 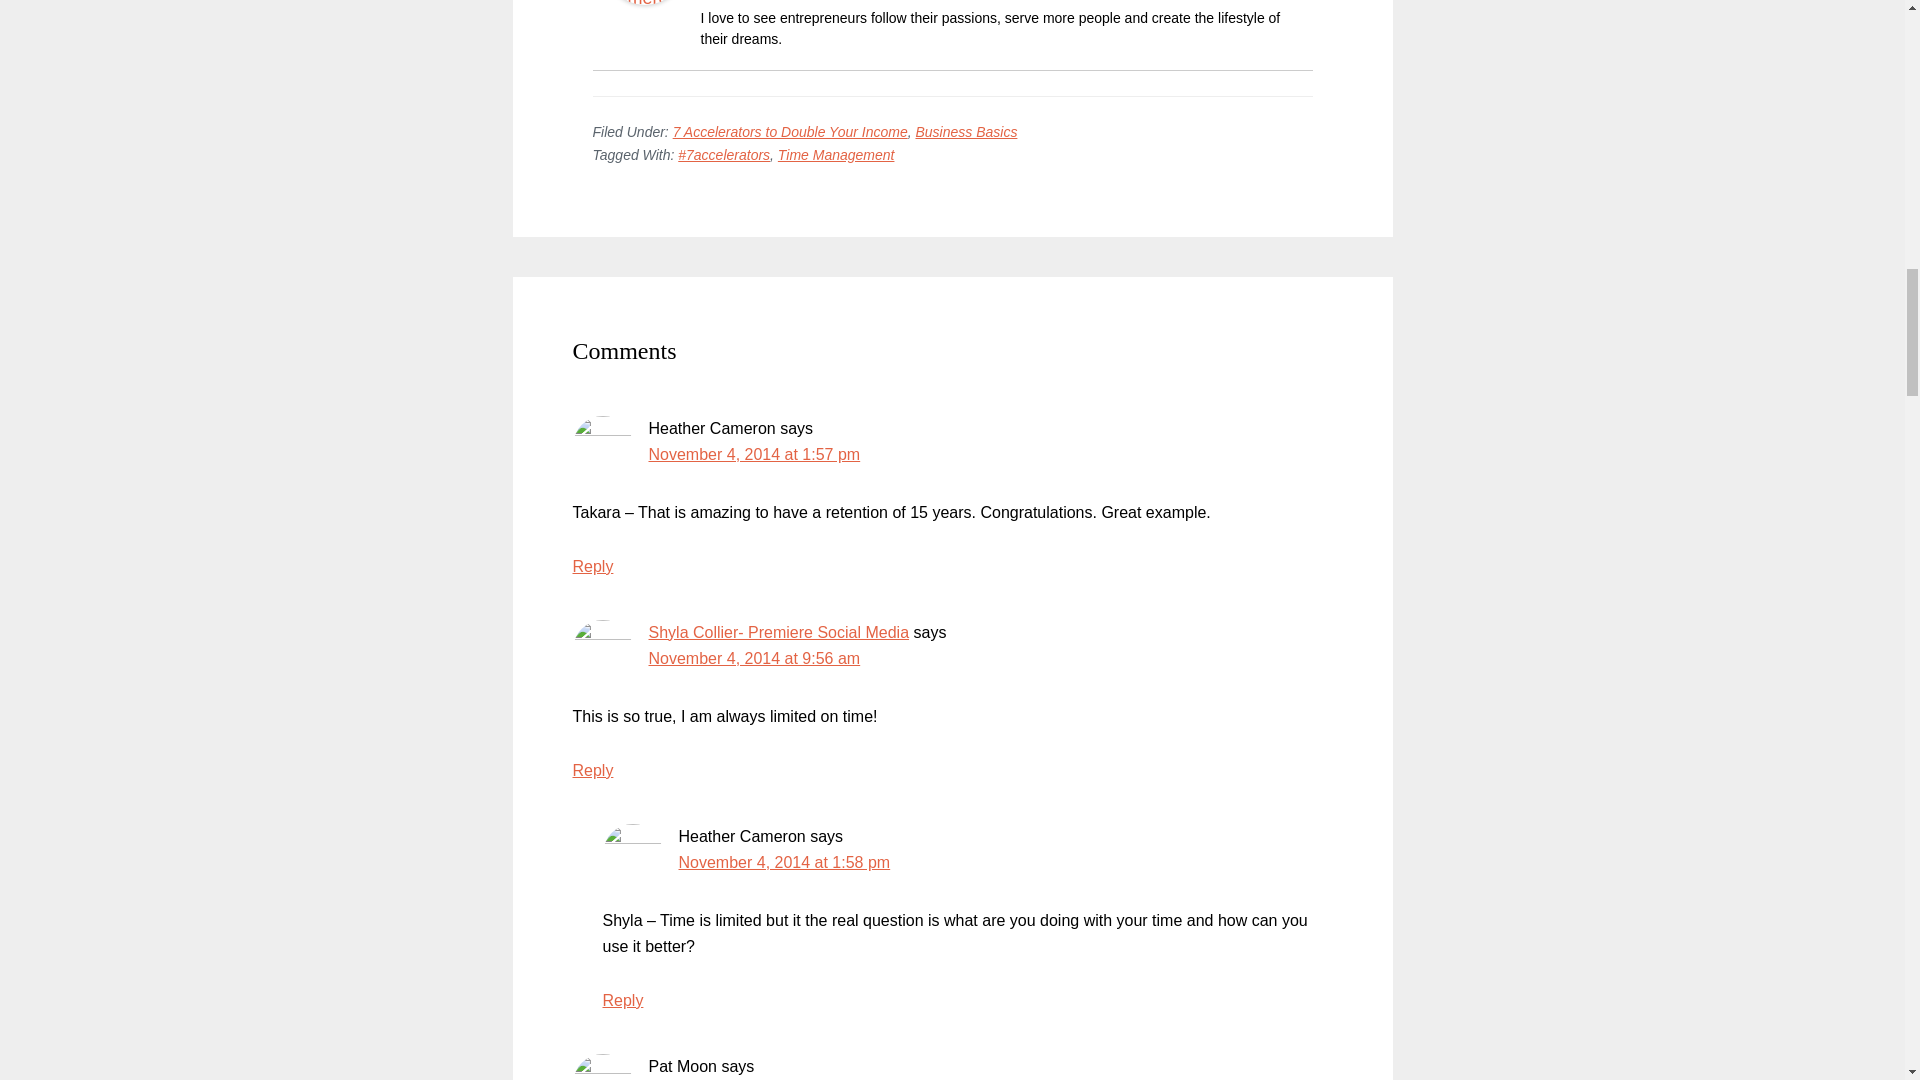 I want to click on Time Management, so click(x=836, y=154).